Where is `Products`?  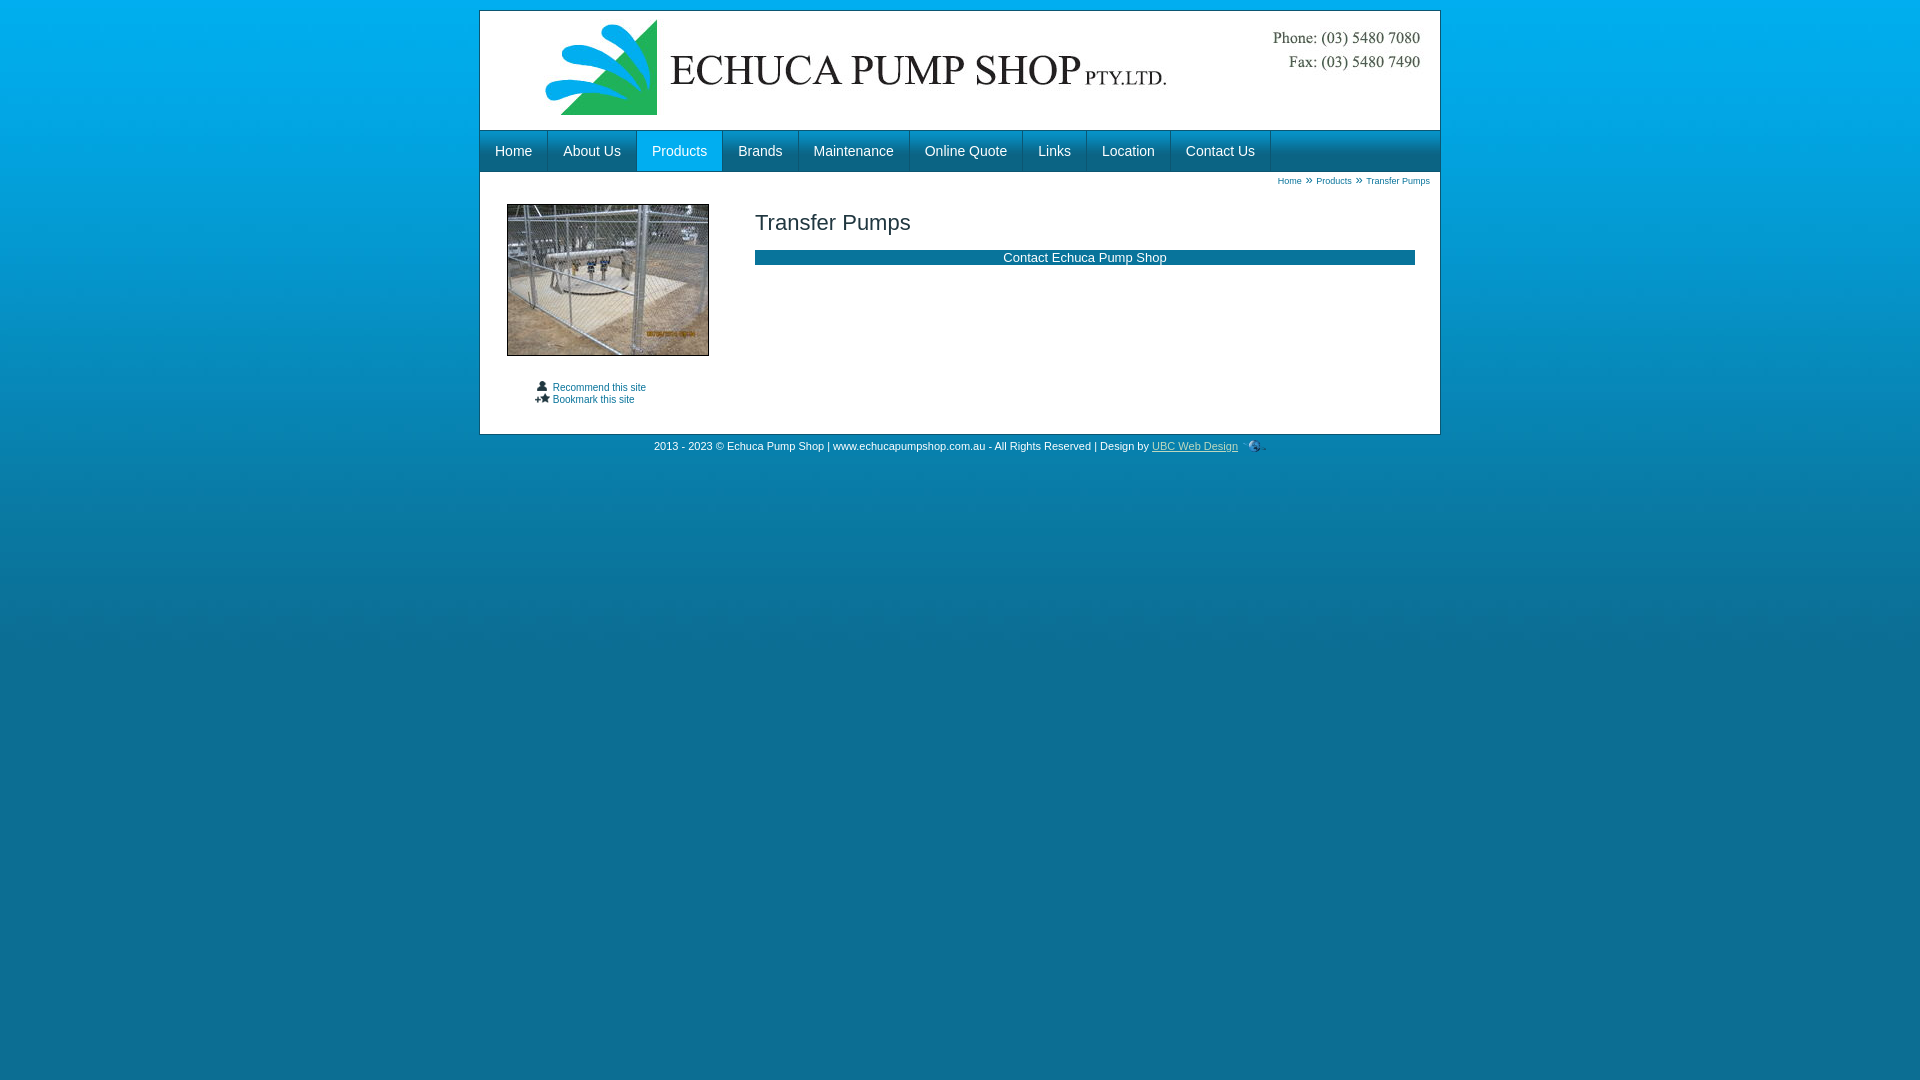
Products is located at coordinates (1334, 181).